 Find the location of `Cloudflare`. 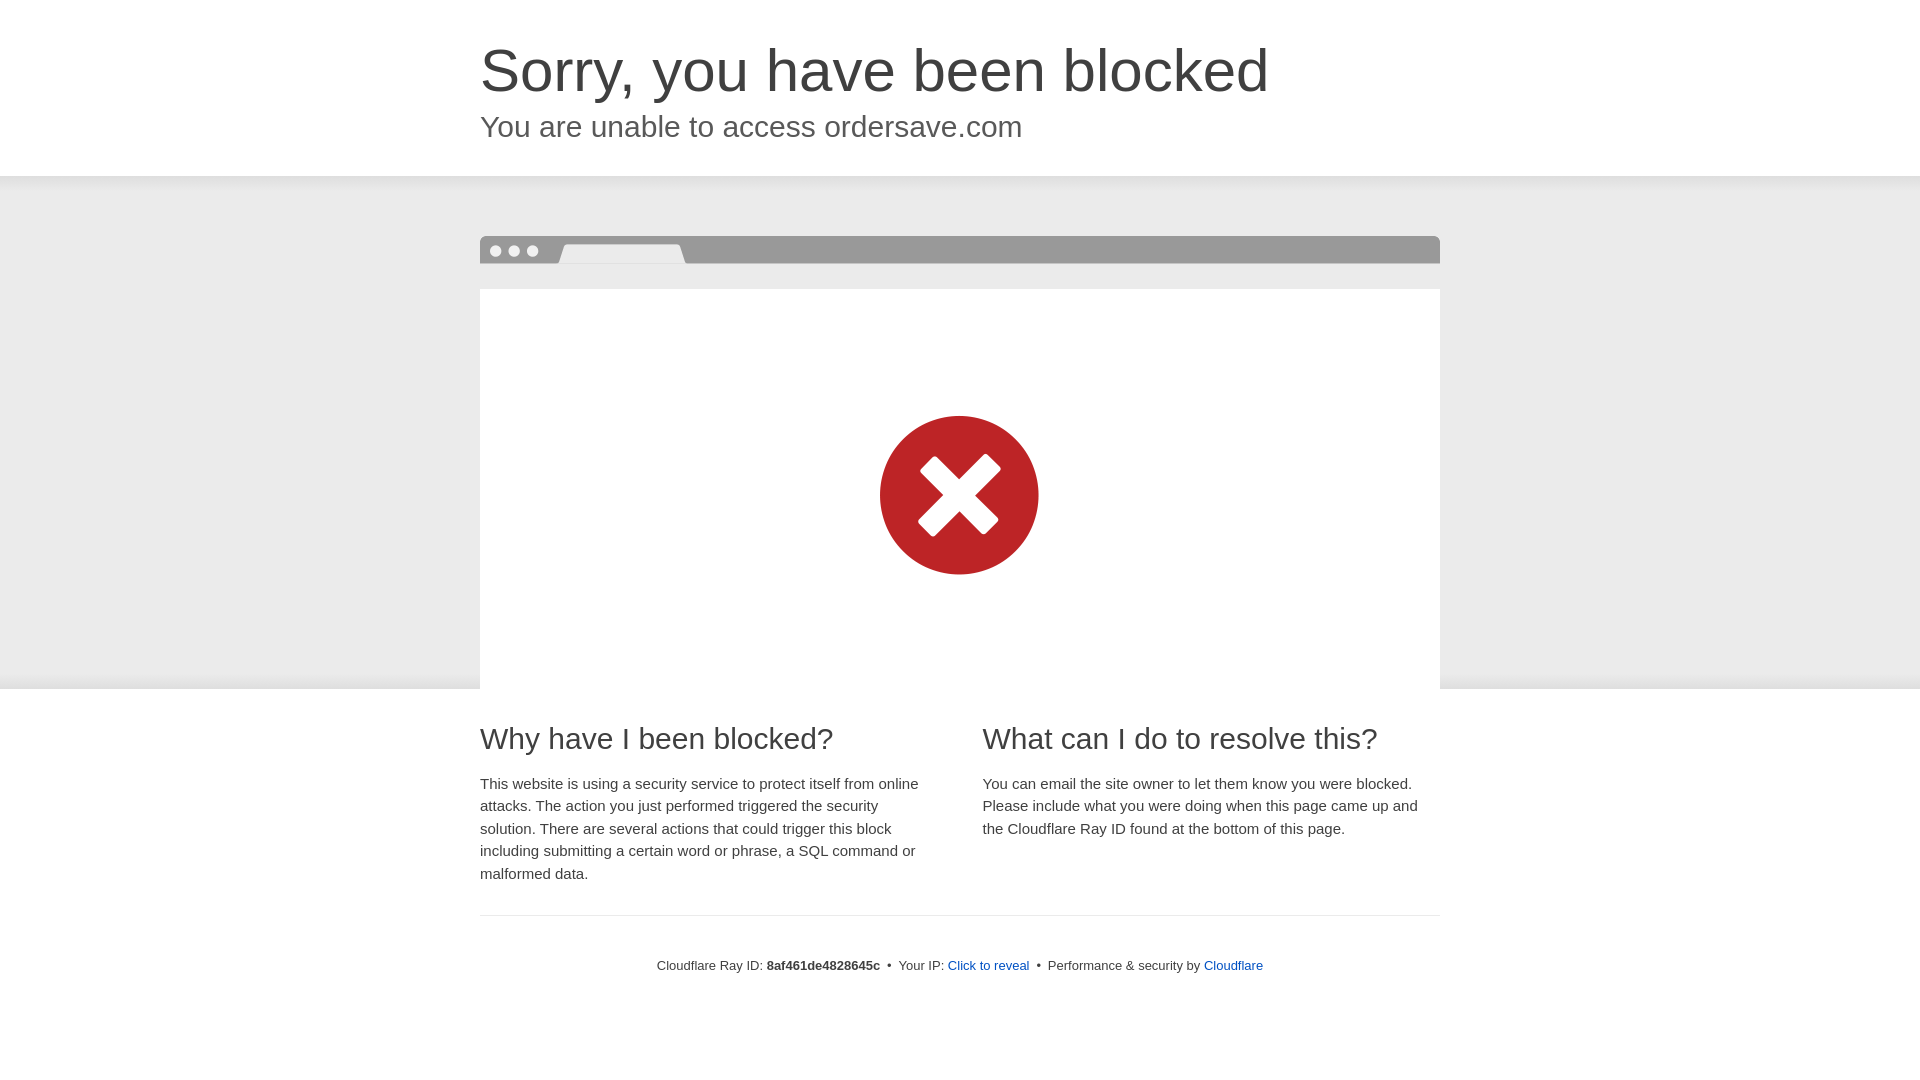

Cloudflare is located at coordinates (1233, 965).